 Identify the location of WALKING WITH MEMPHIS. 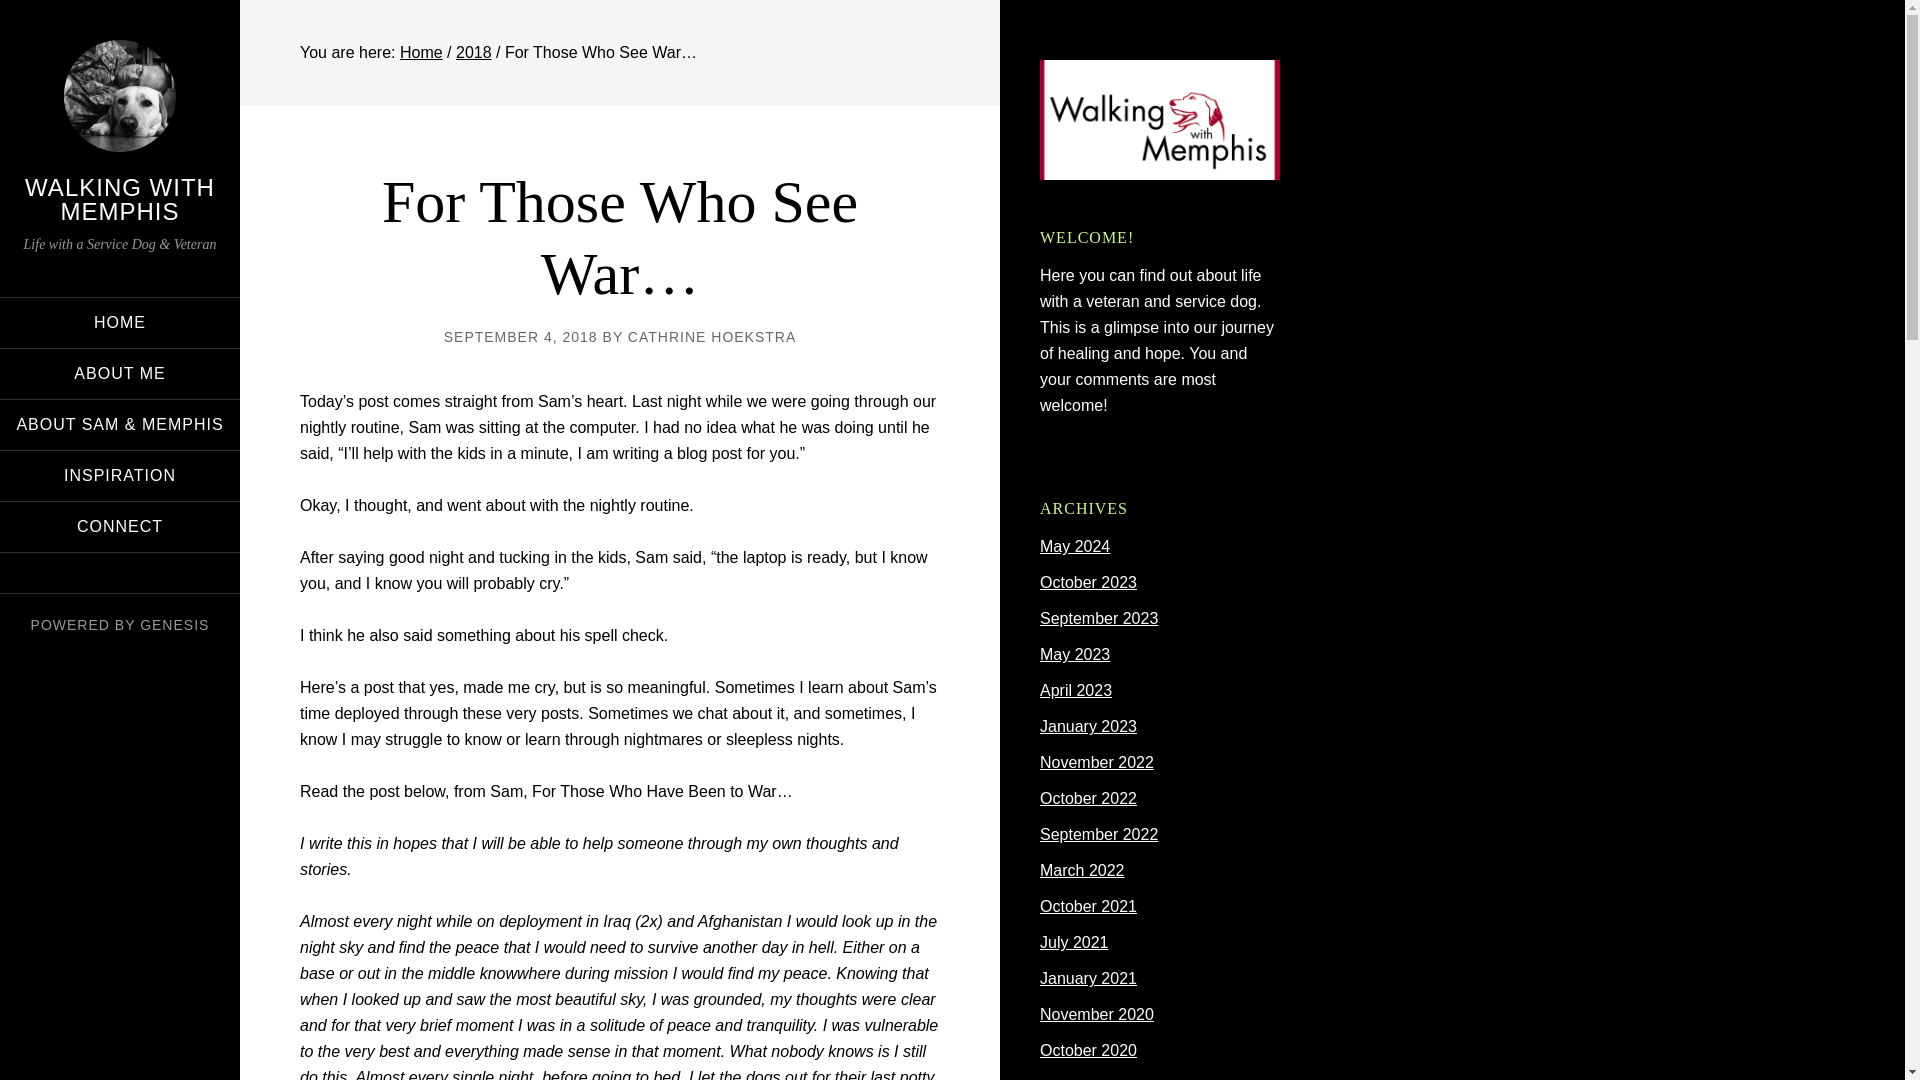
(120, 198).